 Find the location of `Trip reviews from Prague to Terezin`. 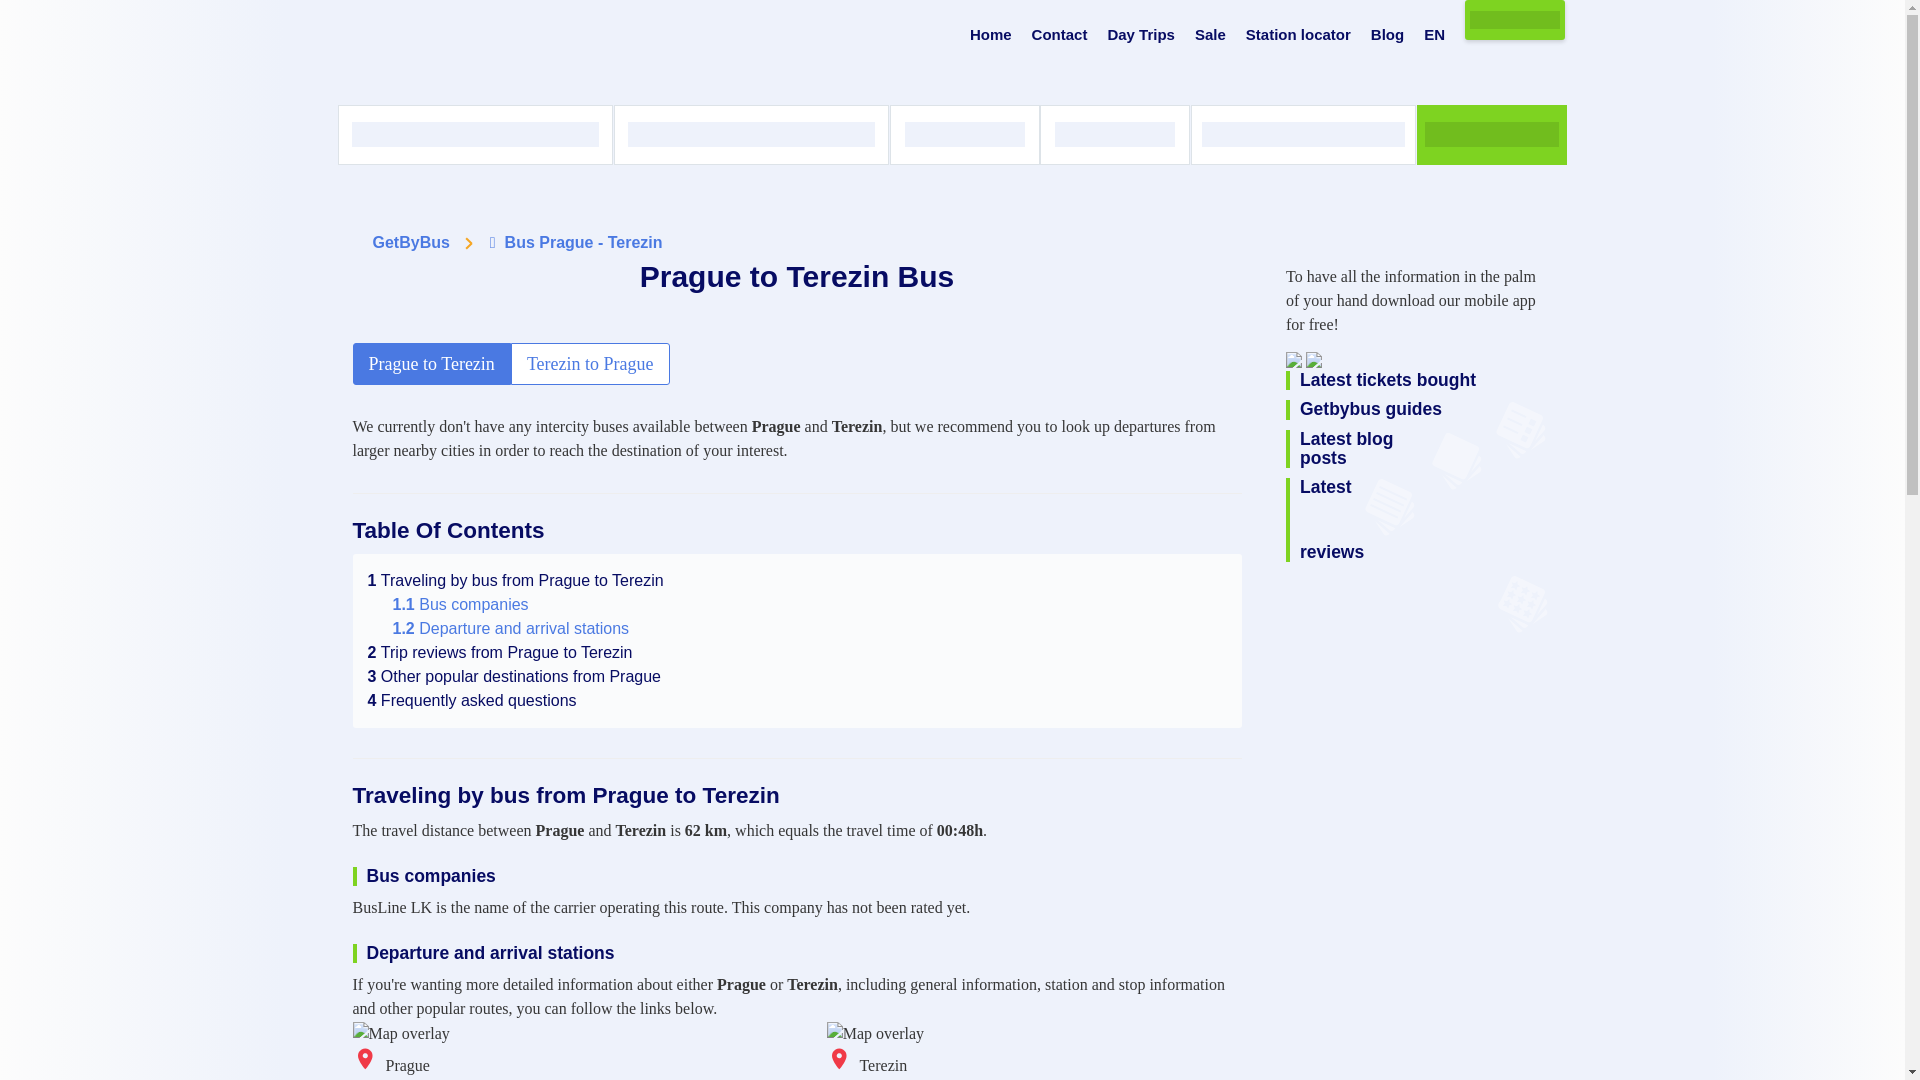

Trip reviews from Prague to Terezin is located at coordinates (500, 652).